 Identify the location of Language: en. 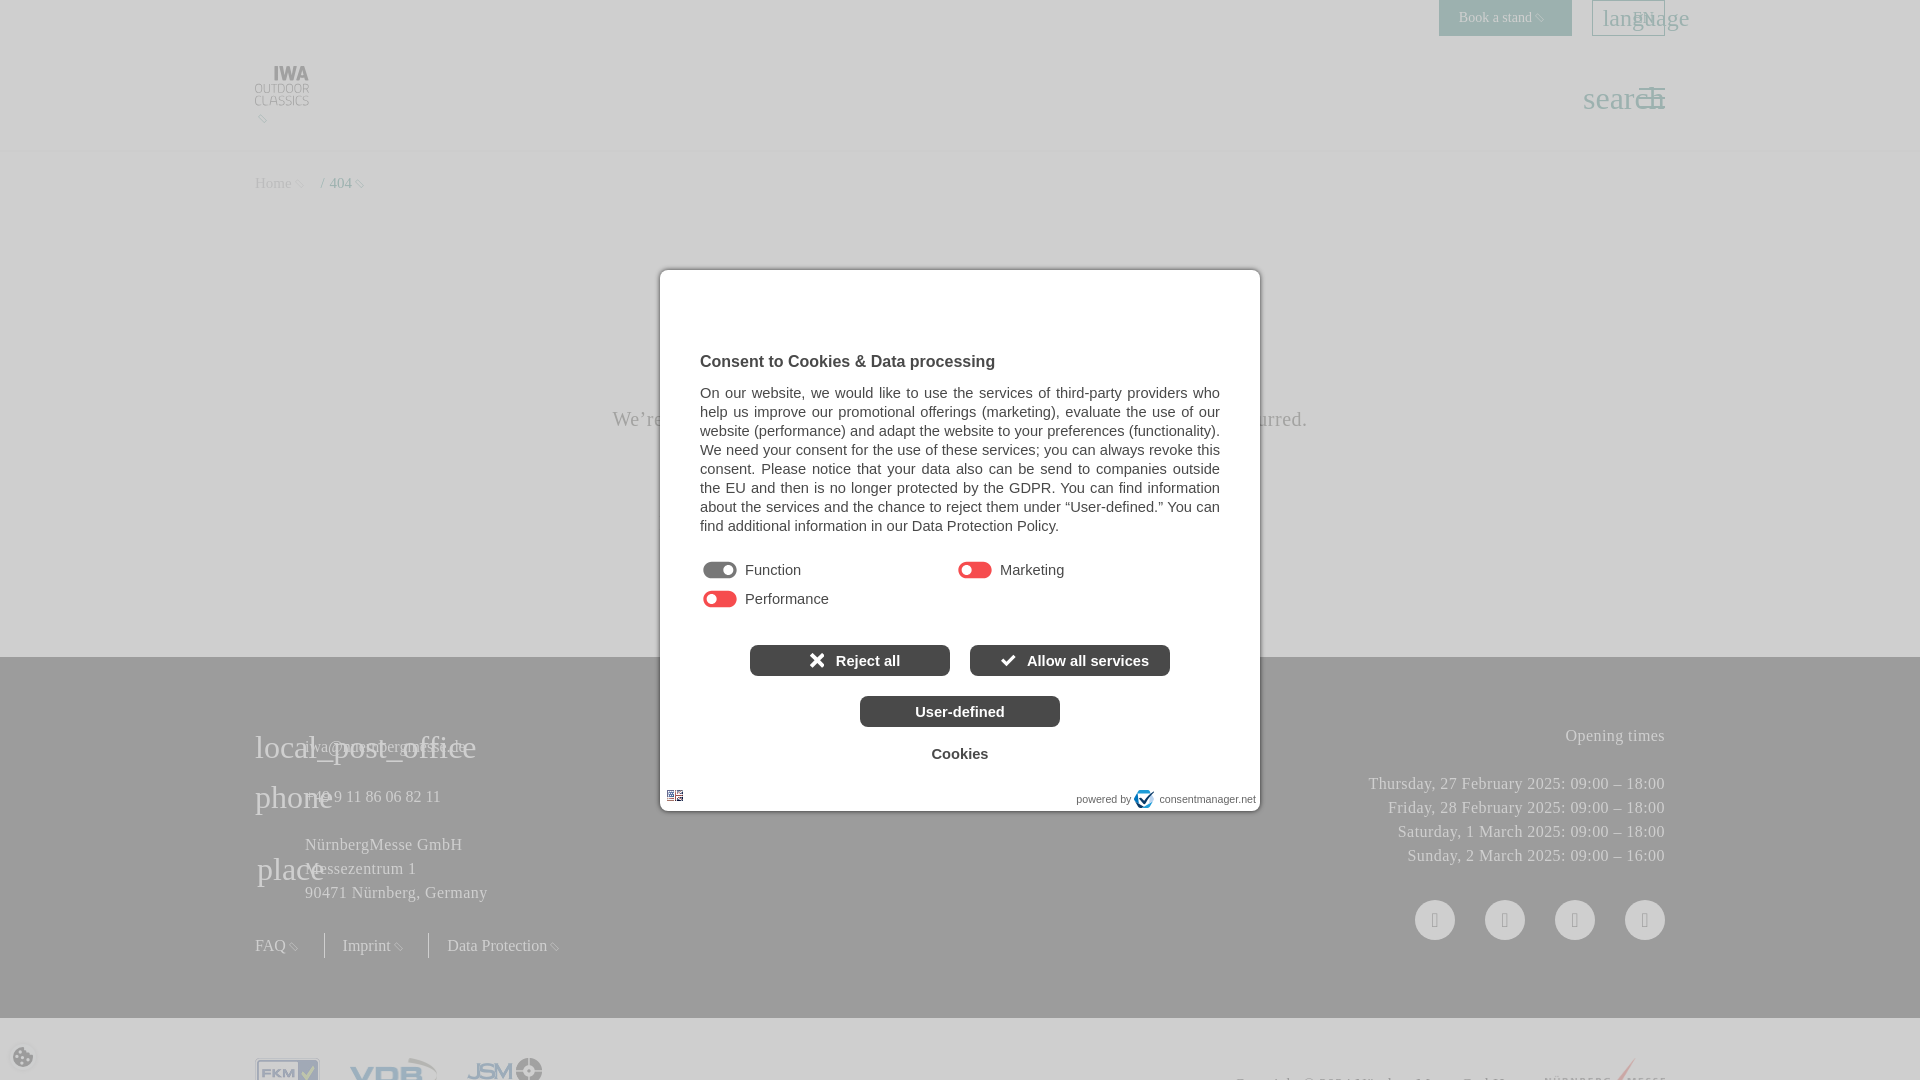
(674, 795).